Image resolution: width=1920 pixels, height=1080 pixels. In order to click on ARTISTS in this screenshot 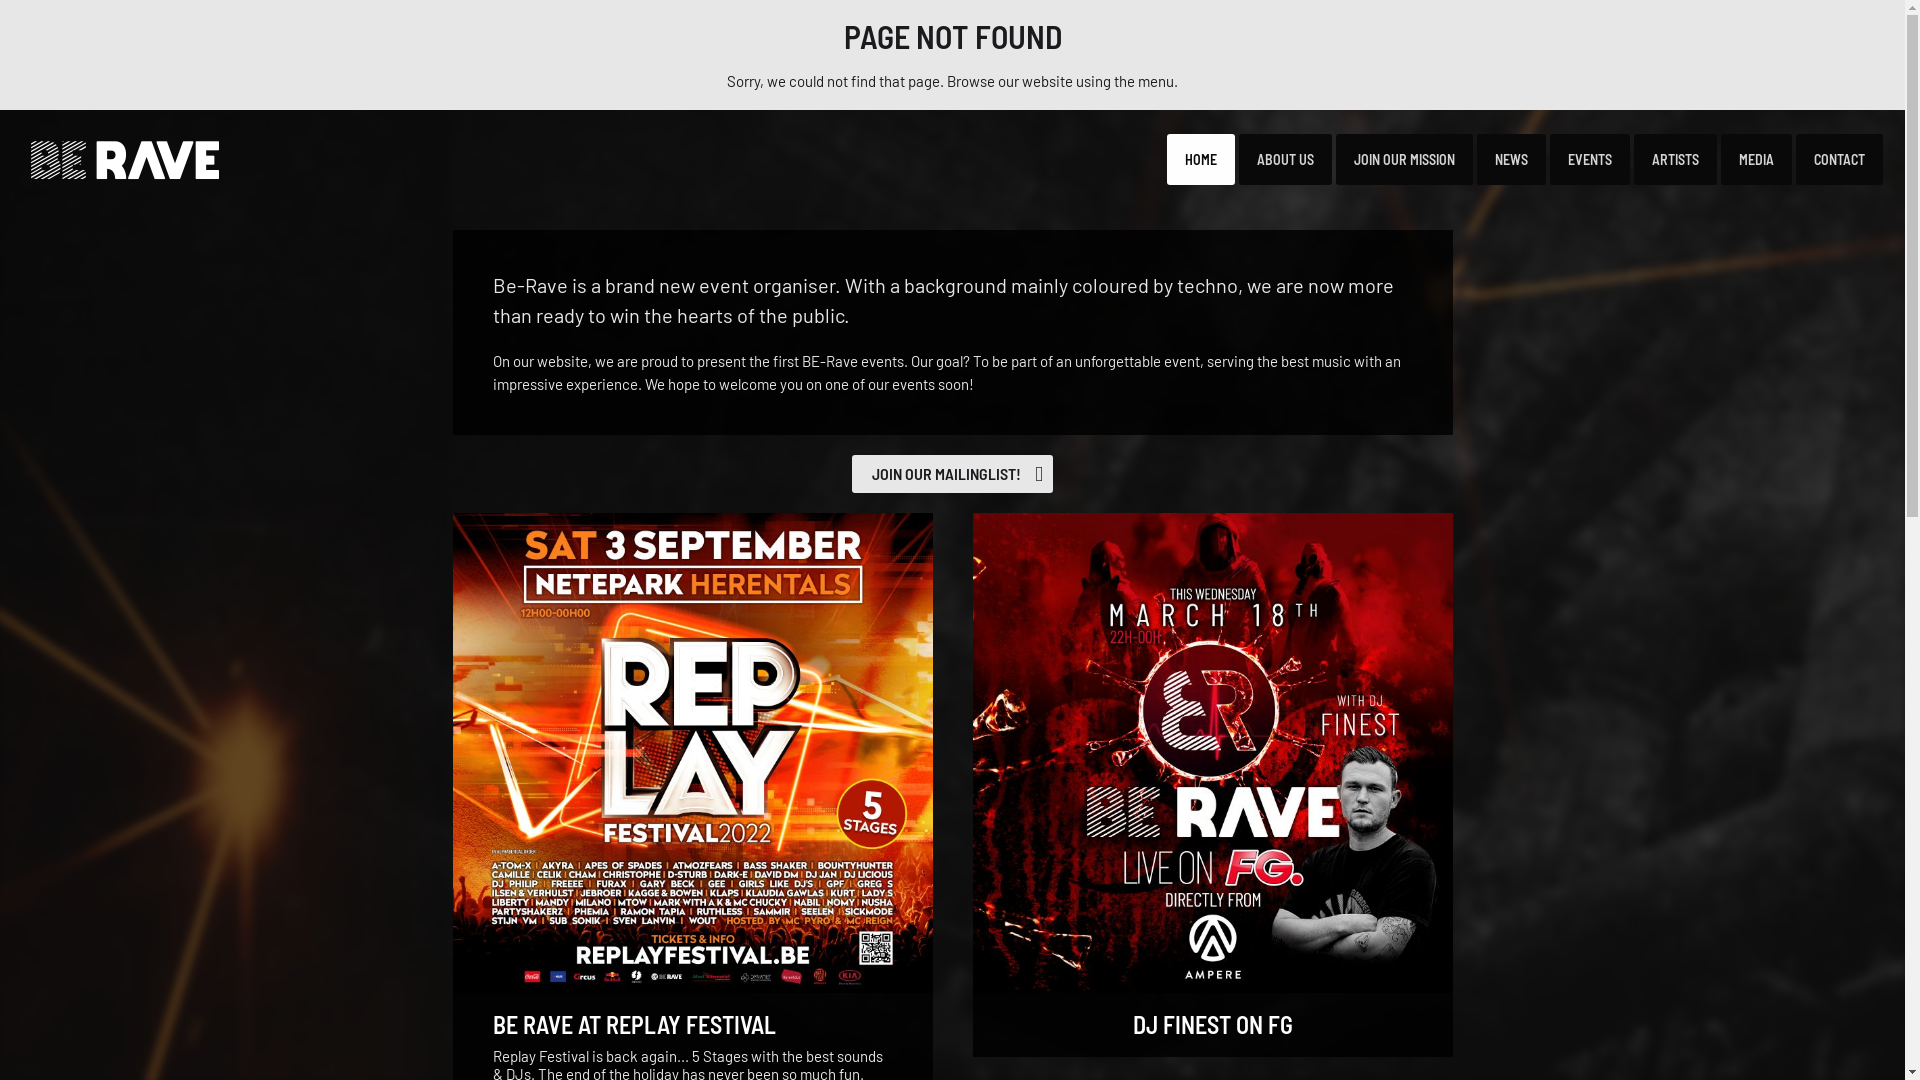, I will do `click(1676, 160)`.